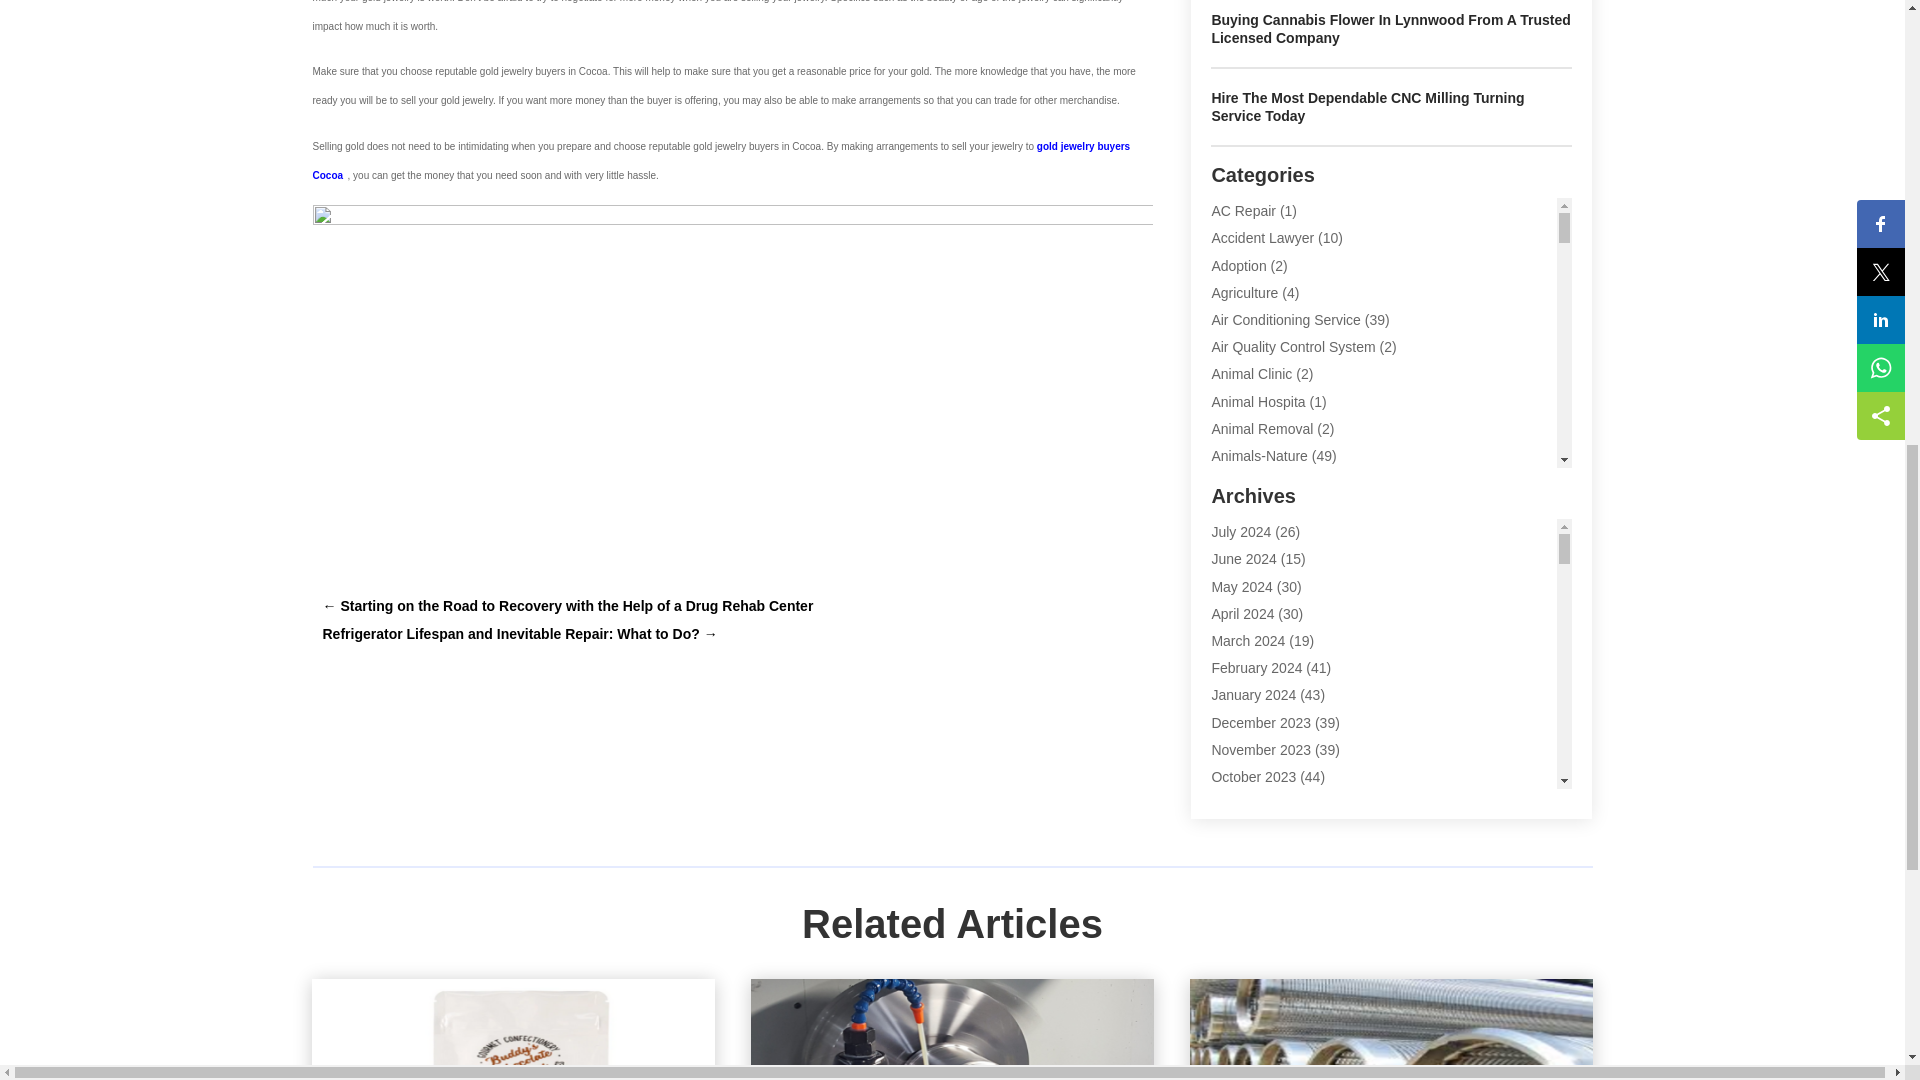 This screenshot has width=1920, height=1080. I want to click on Apartment Building, so click(1270, 510).